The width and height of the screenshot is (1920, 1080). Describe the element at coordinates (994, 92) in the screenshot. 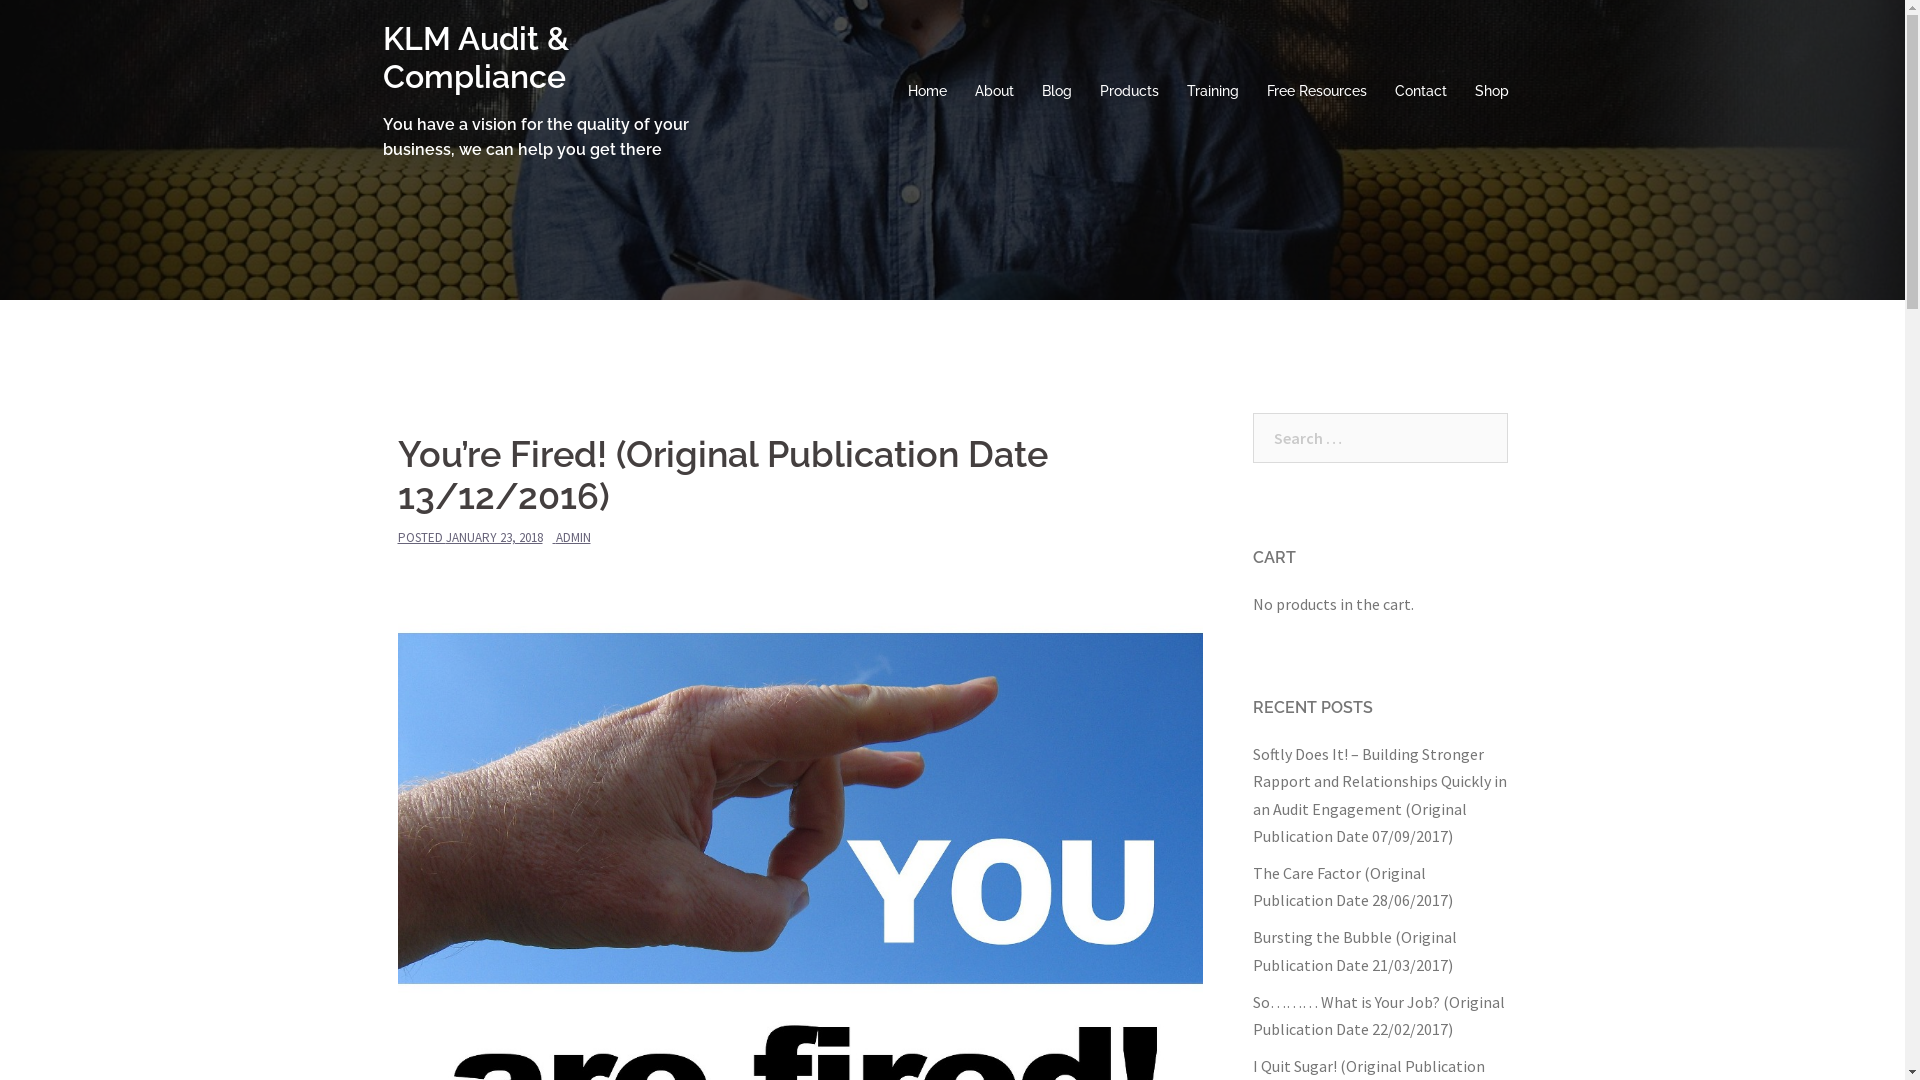

I see `About` at that location.